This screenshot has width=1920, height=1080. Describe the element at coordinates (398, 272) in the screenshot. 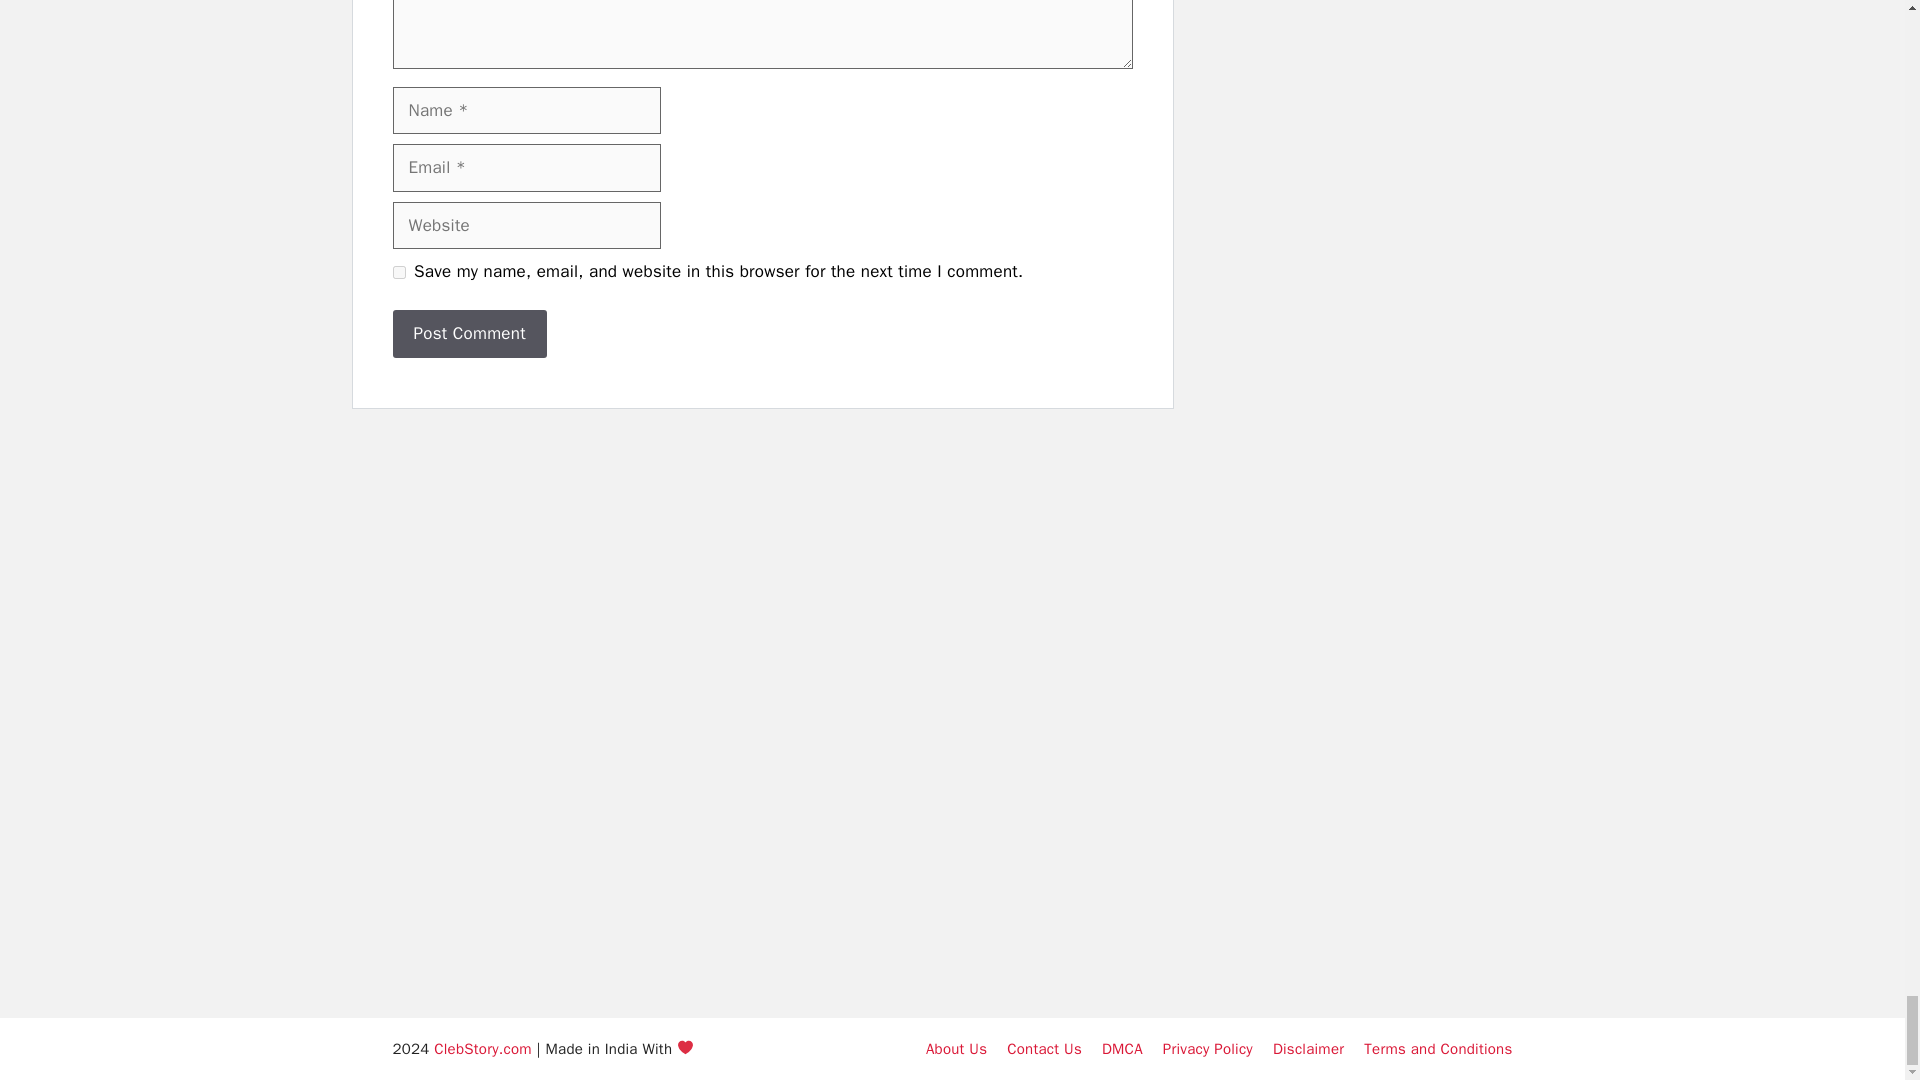

I see `yes` at that location.